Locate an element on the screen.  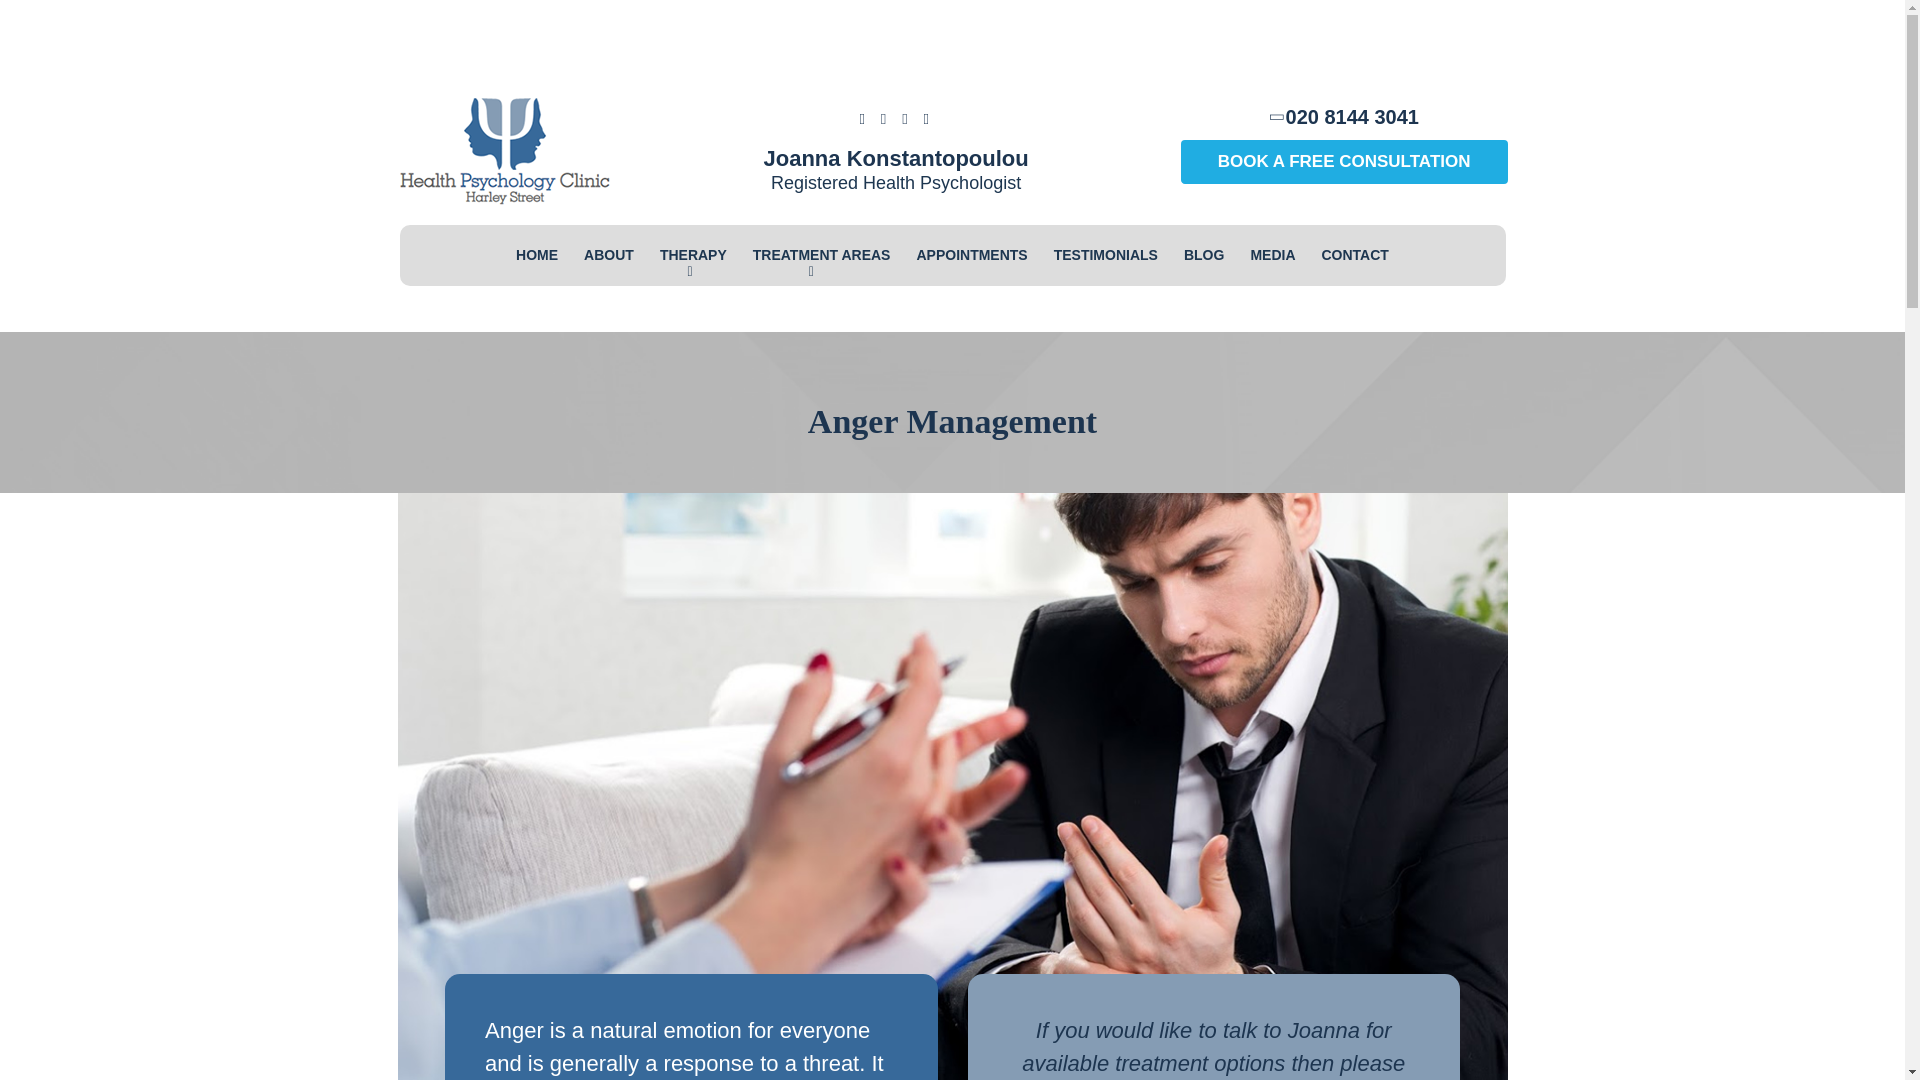
THERAPY is located at coordinates (693, 255).